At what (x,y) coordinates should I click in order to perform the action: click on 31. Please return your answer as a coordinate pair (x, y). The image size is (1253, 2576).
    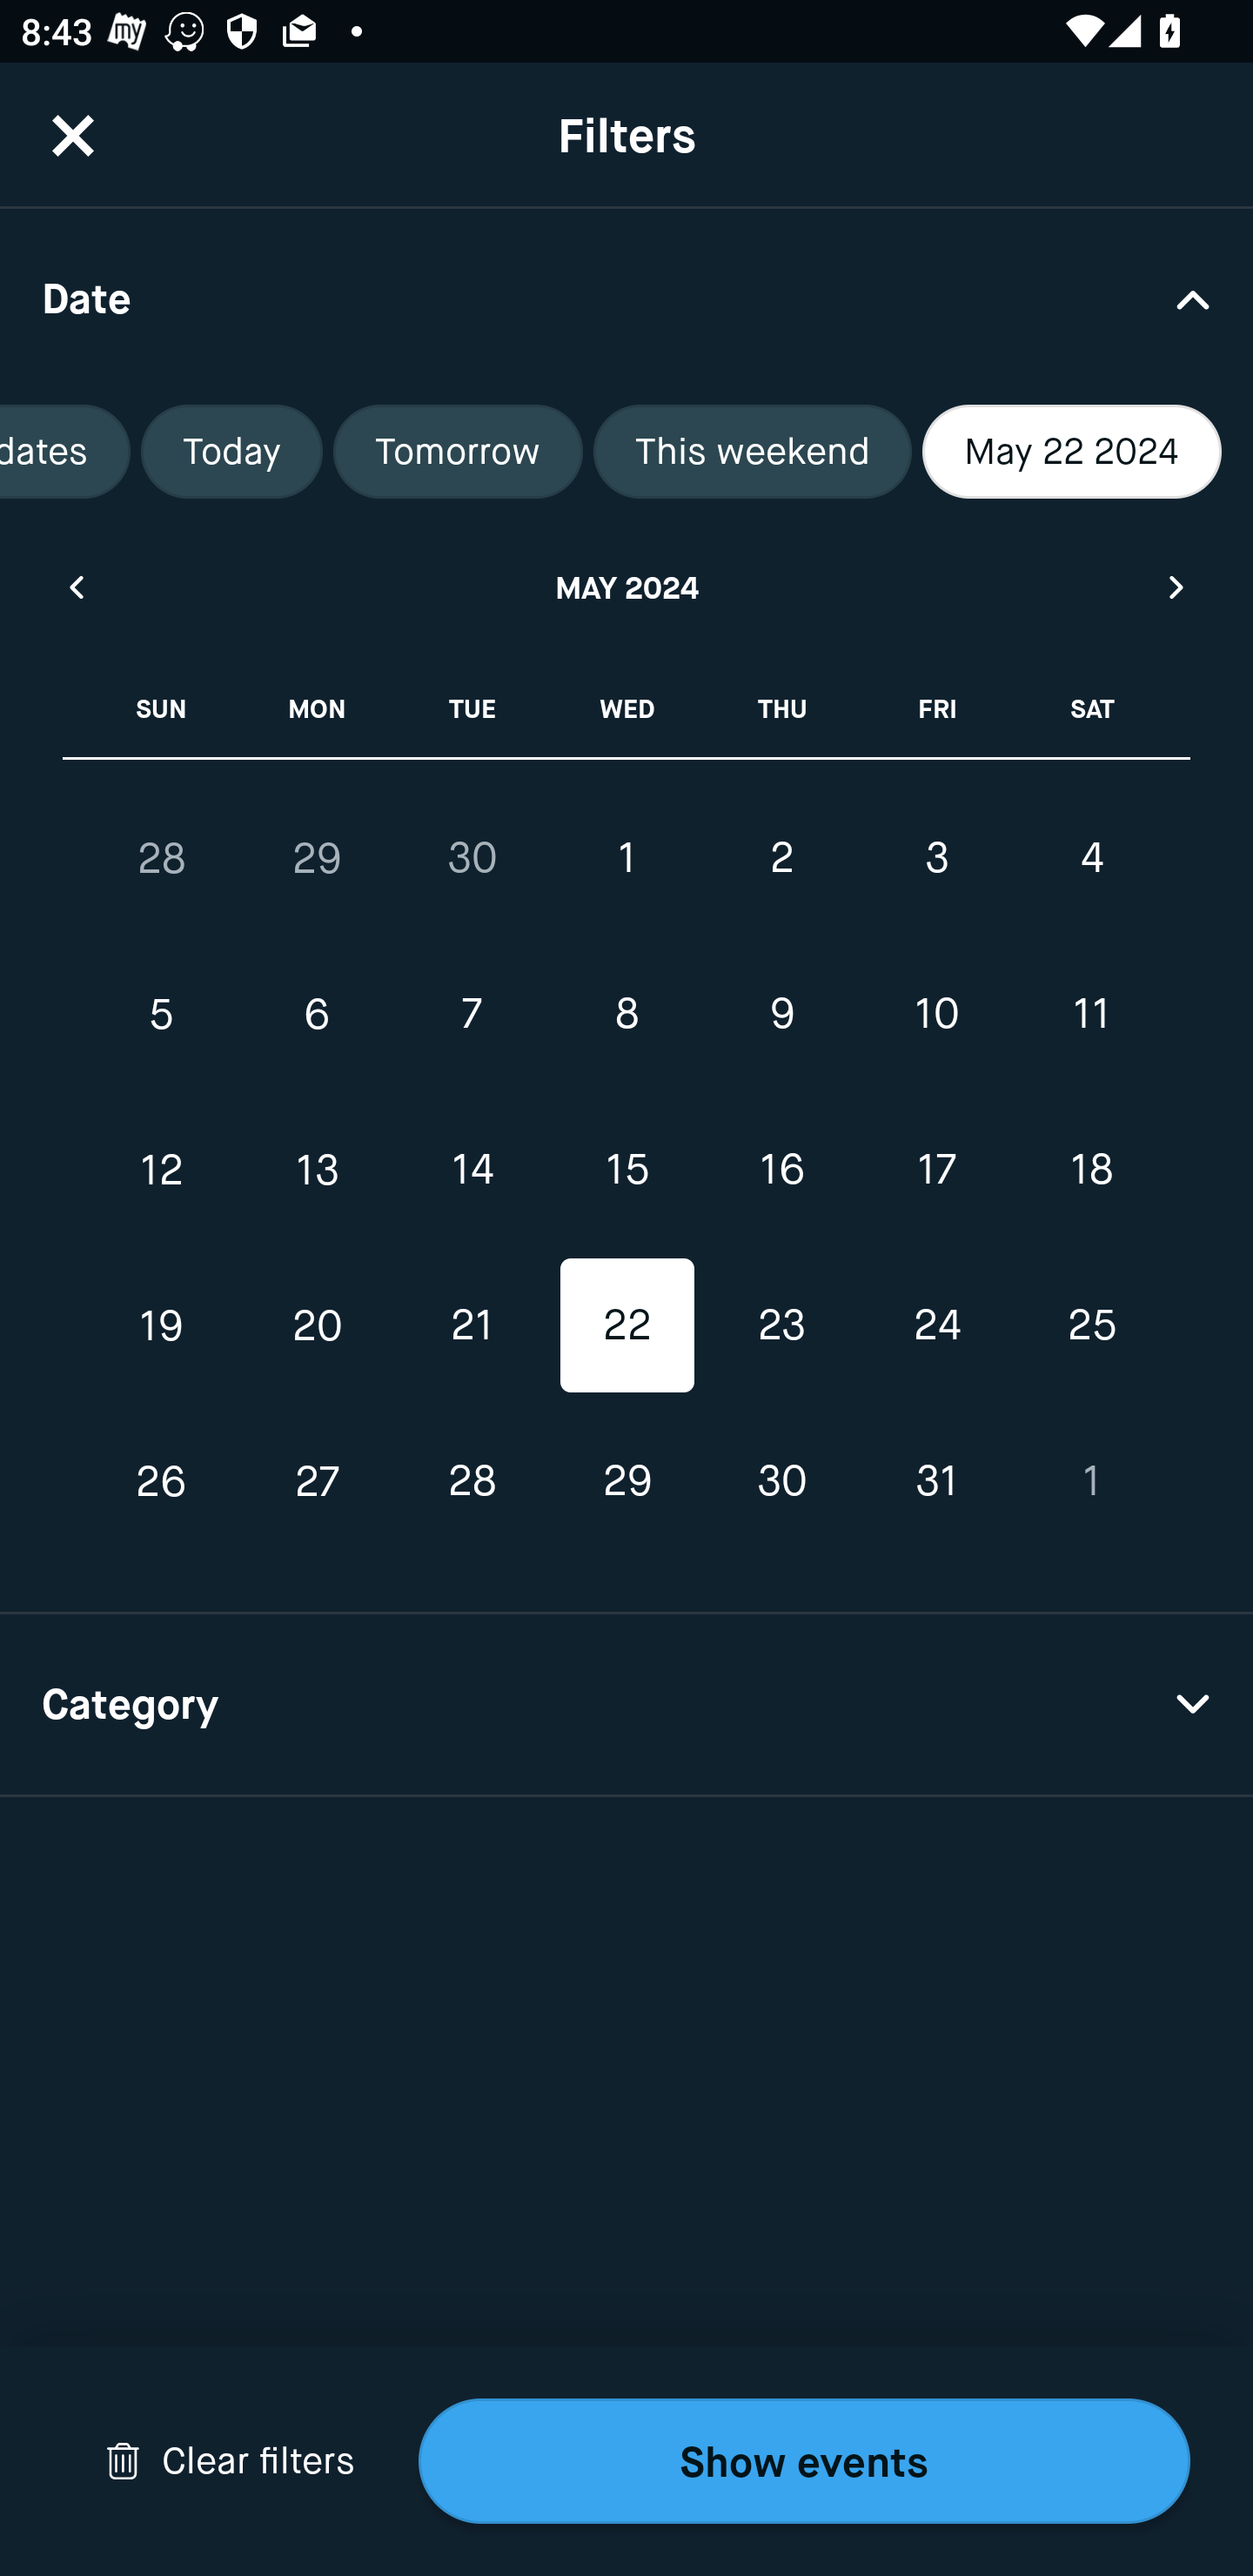
    Looking at the image, I should click on (936, 1481).